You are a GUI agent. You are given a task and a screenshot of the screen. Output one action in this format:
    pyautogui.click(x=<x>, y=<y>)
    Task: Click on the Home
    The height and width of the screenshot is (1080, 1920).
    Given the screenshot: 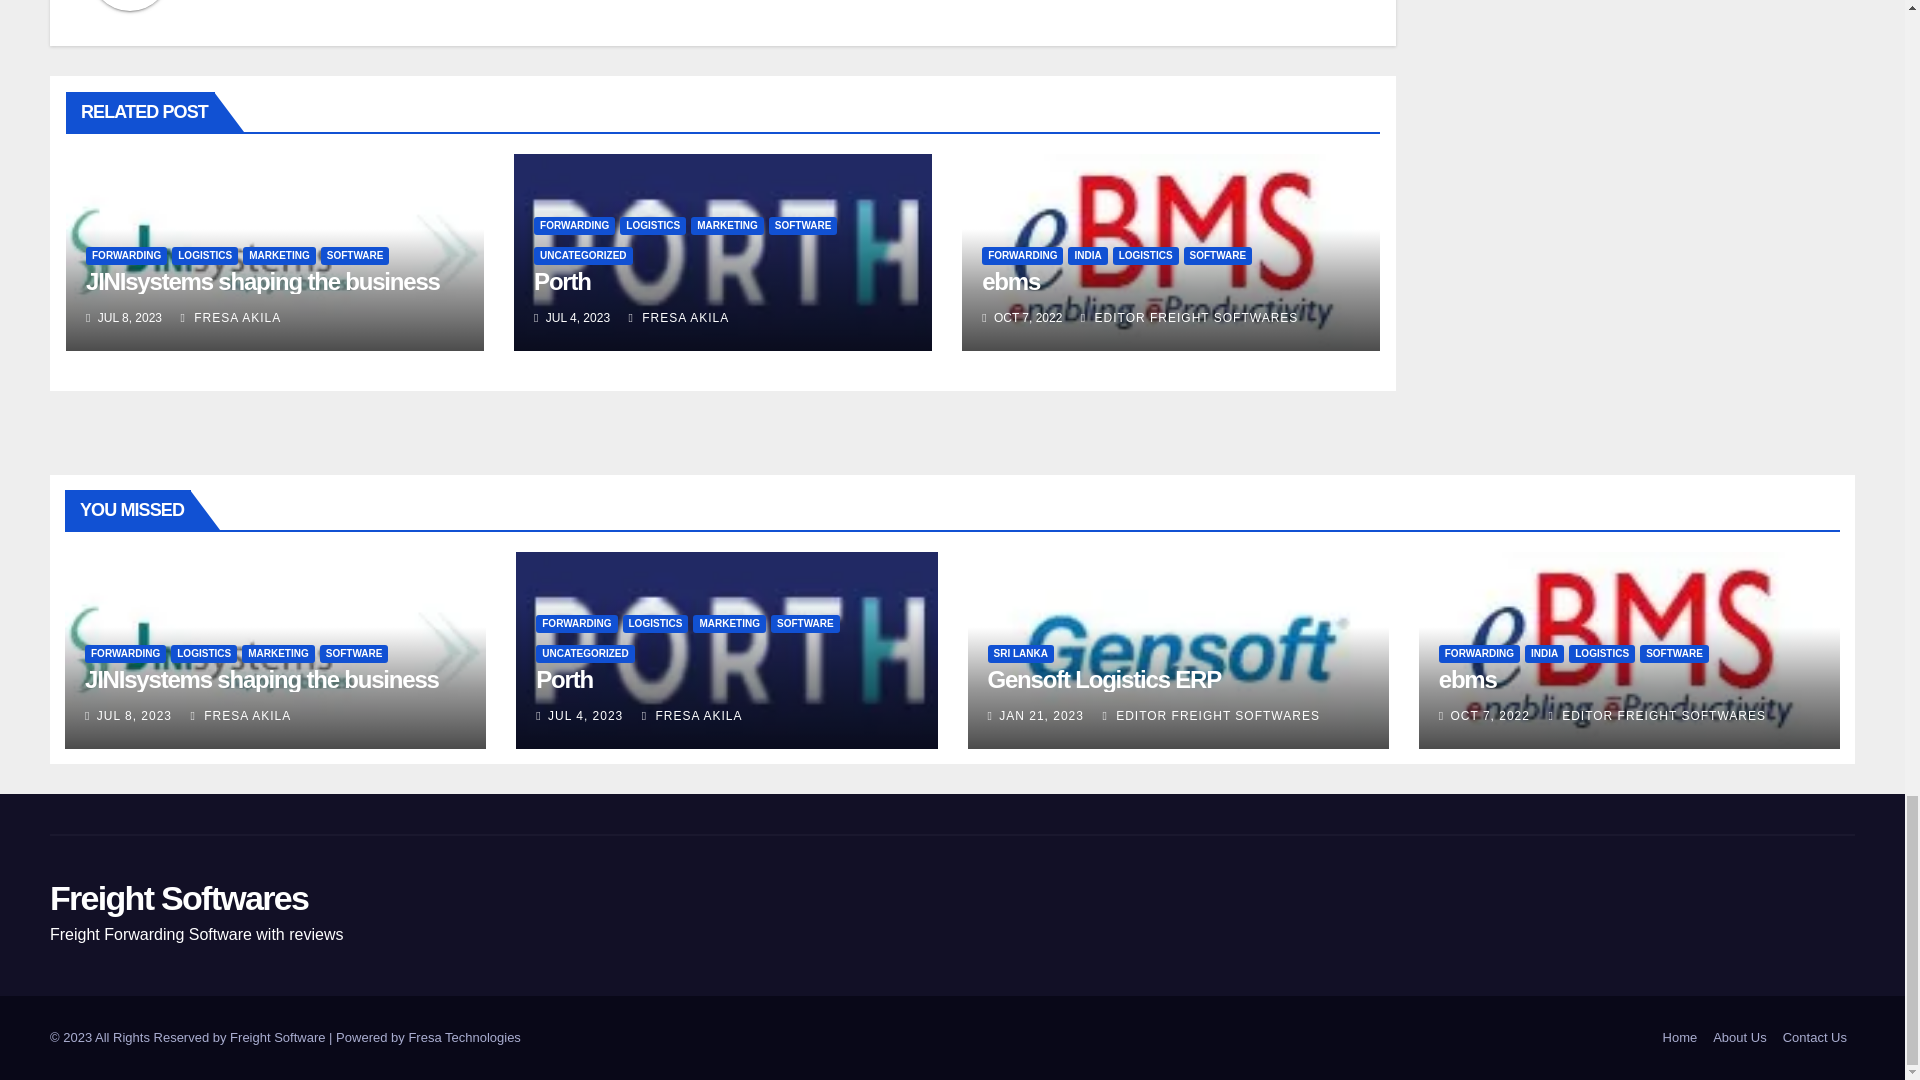 What is the action you would take?
    pyautogui.click(x=1680, y=1038)
    